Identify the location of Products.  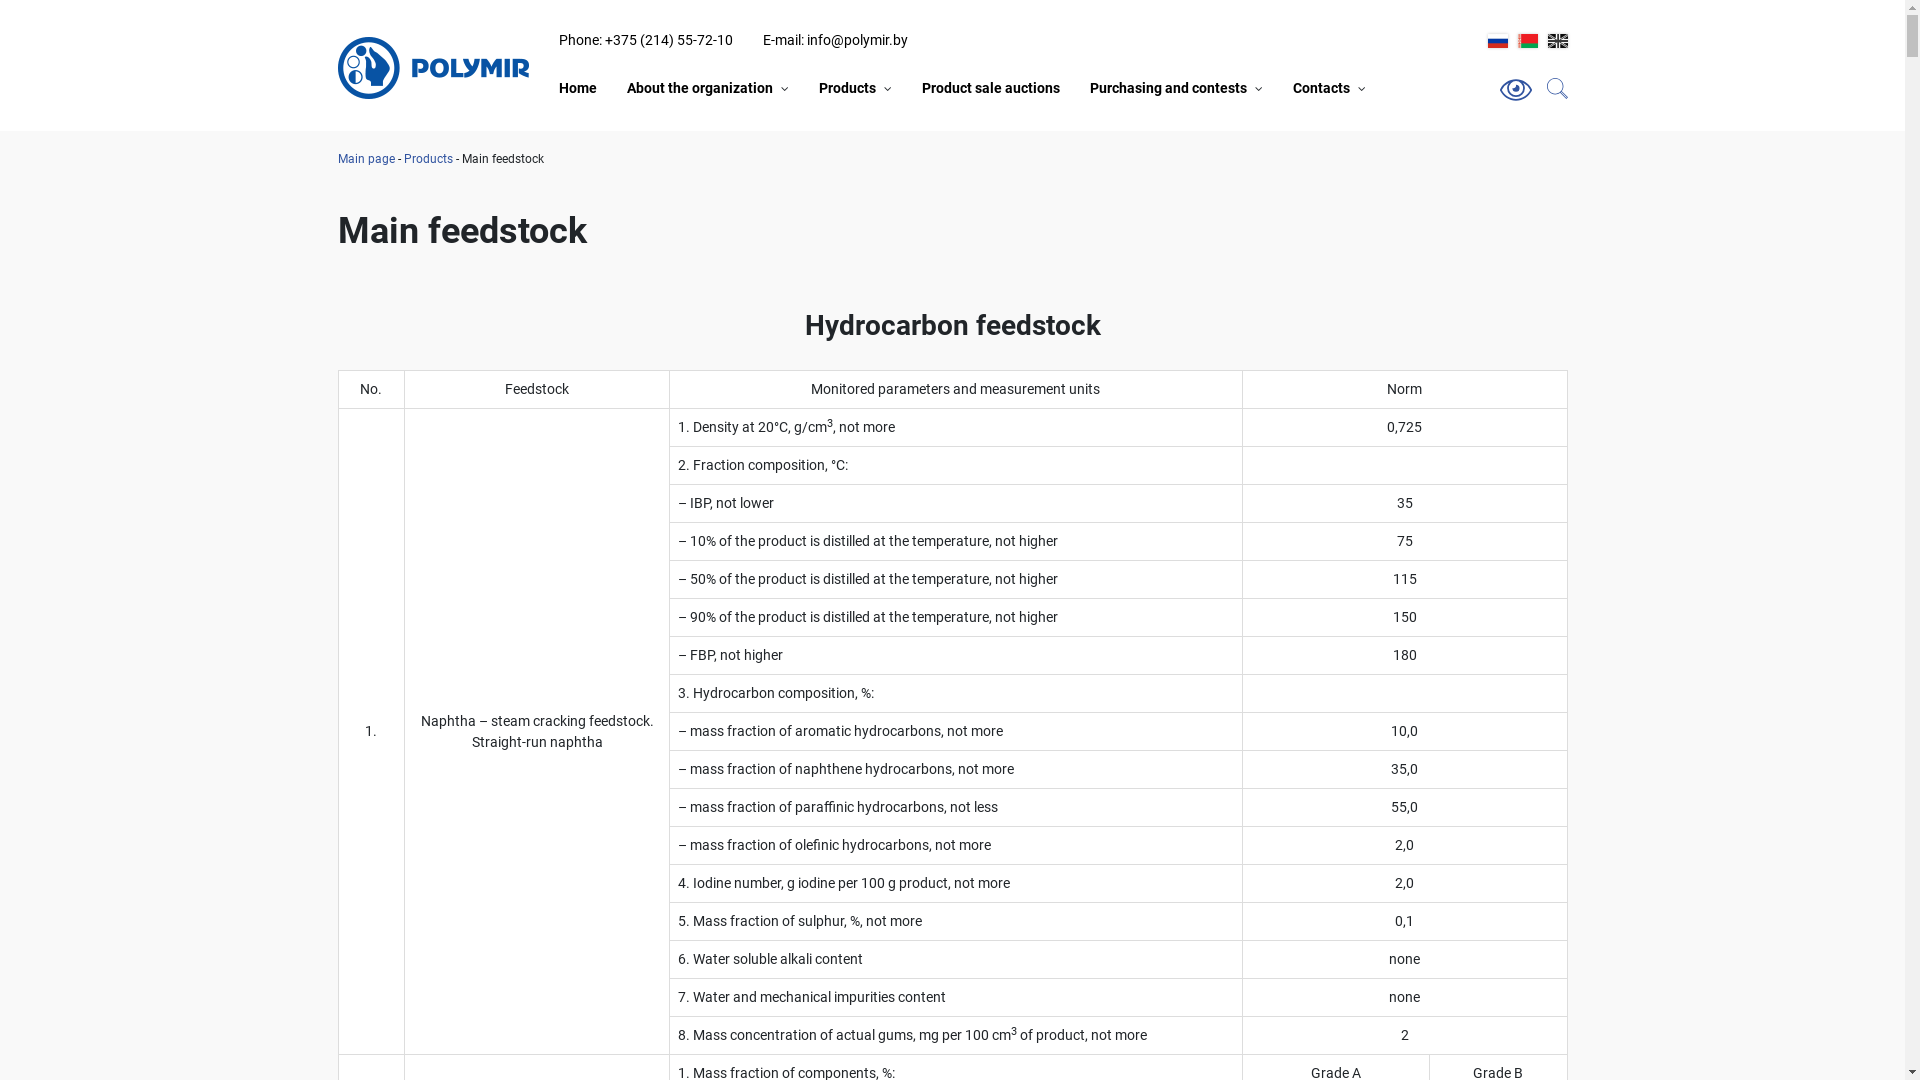
(846, 88).